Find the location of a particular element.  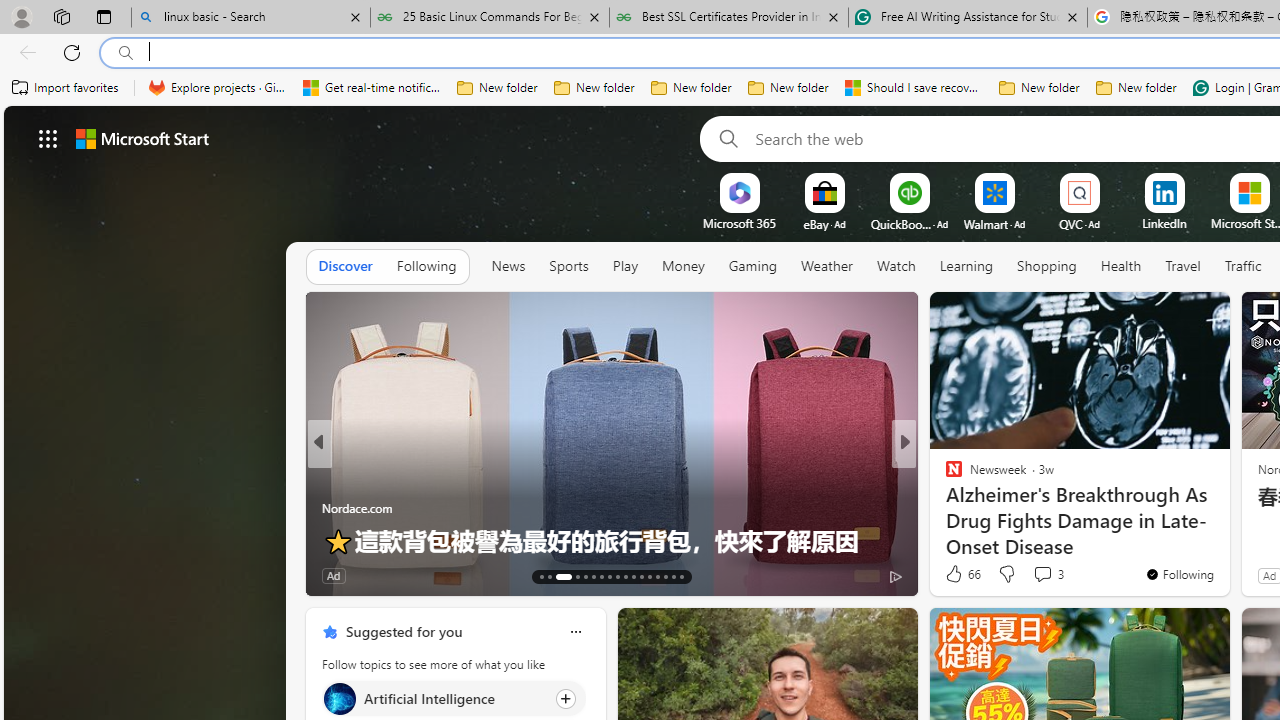

AutomationID: tab-28 is located at coordinates (674, 576).